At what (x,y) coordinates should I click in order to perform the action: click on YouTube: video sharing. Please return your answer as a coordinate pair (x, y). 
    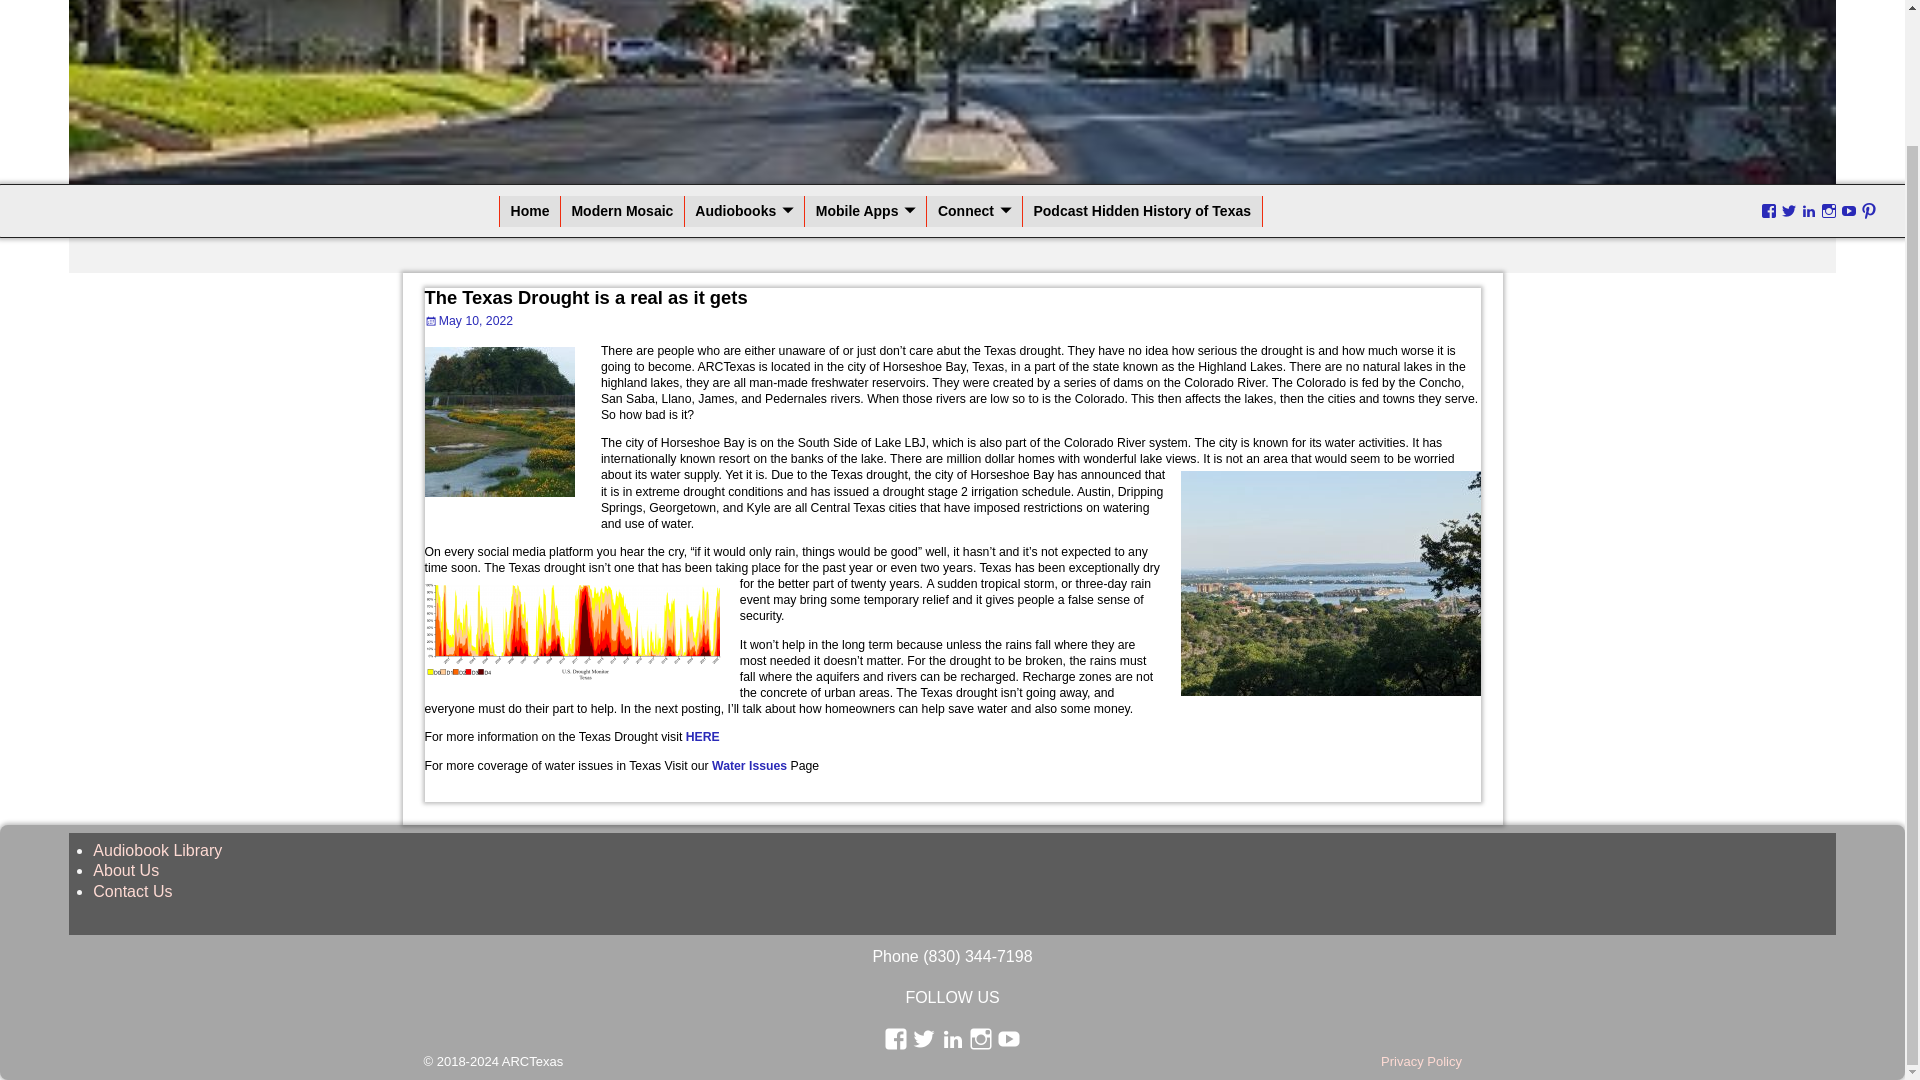
    Looking at the image, I should click on (1848, 212).